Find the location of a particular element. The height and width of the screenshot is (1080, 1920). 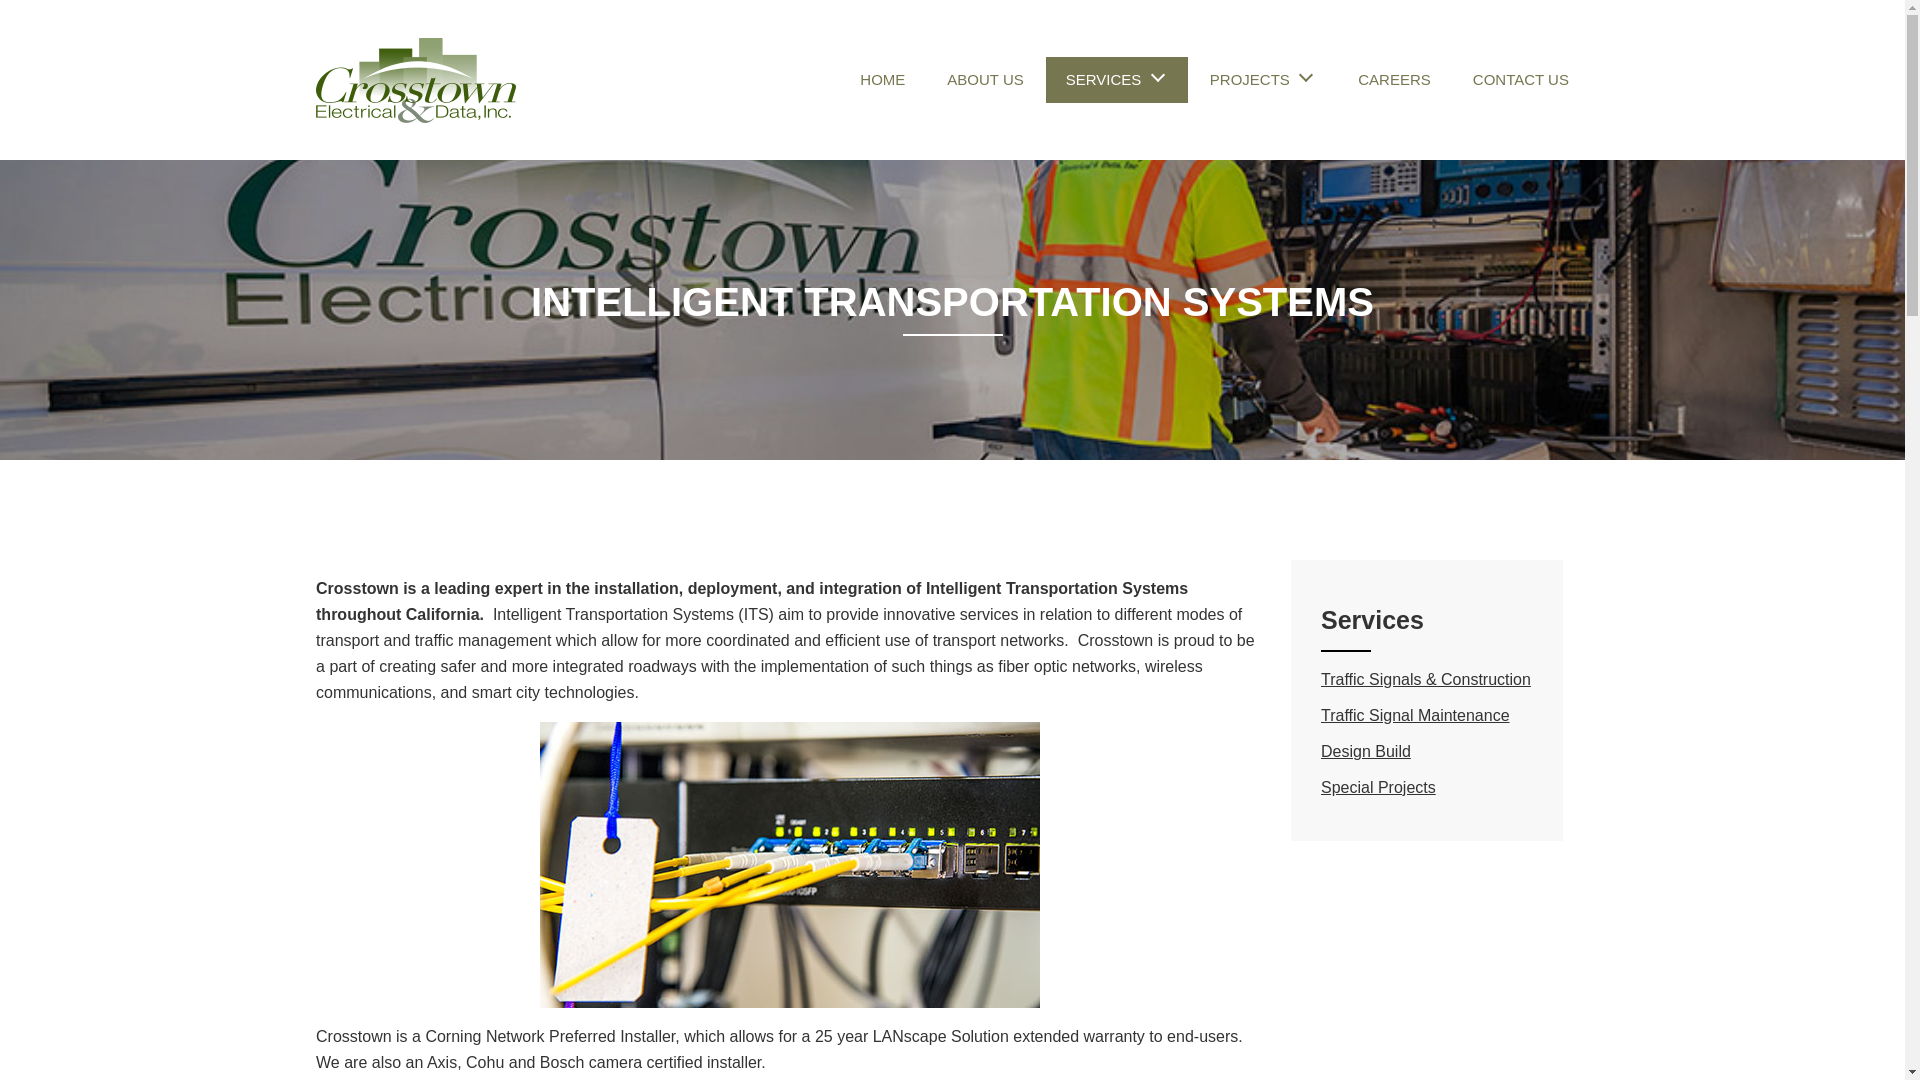

HOME is located at coordinates (882, 79).